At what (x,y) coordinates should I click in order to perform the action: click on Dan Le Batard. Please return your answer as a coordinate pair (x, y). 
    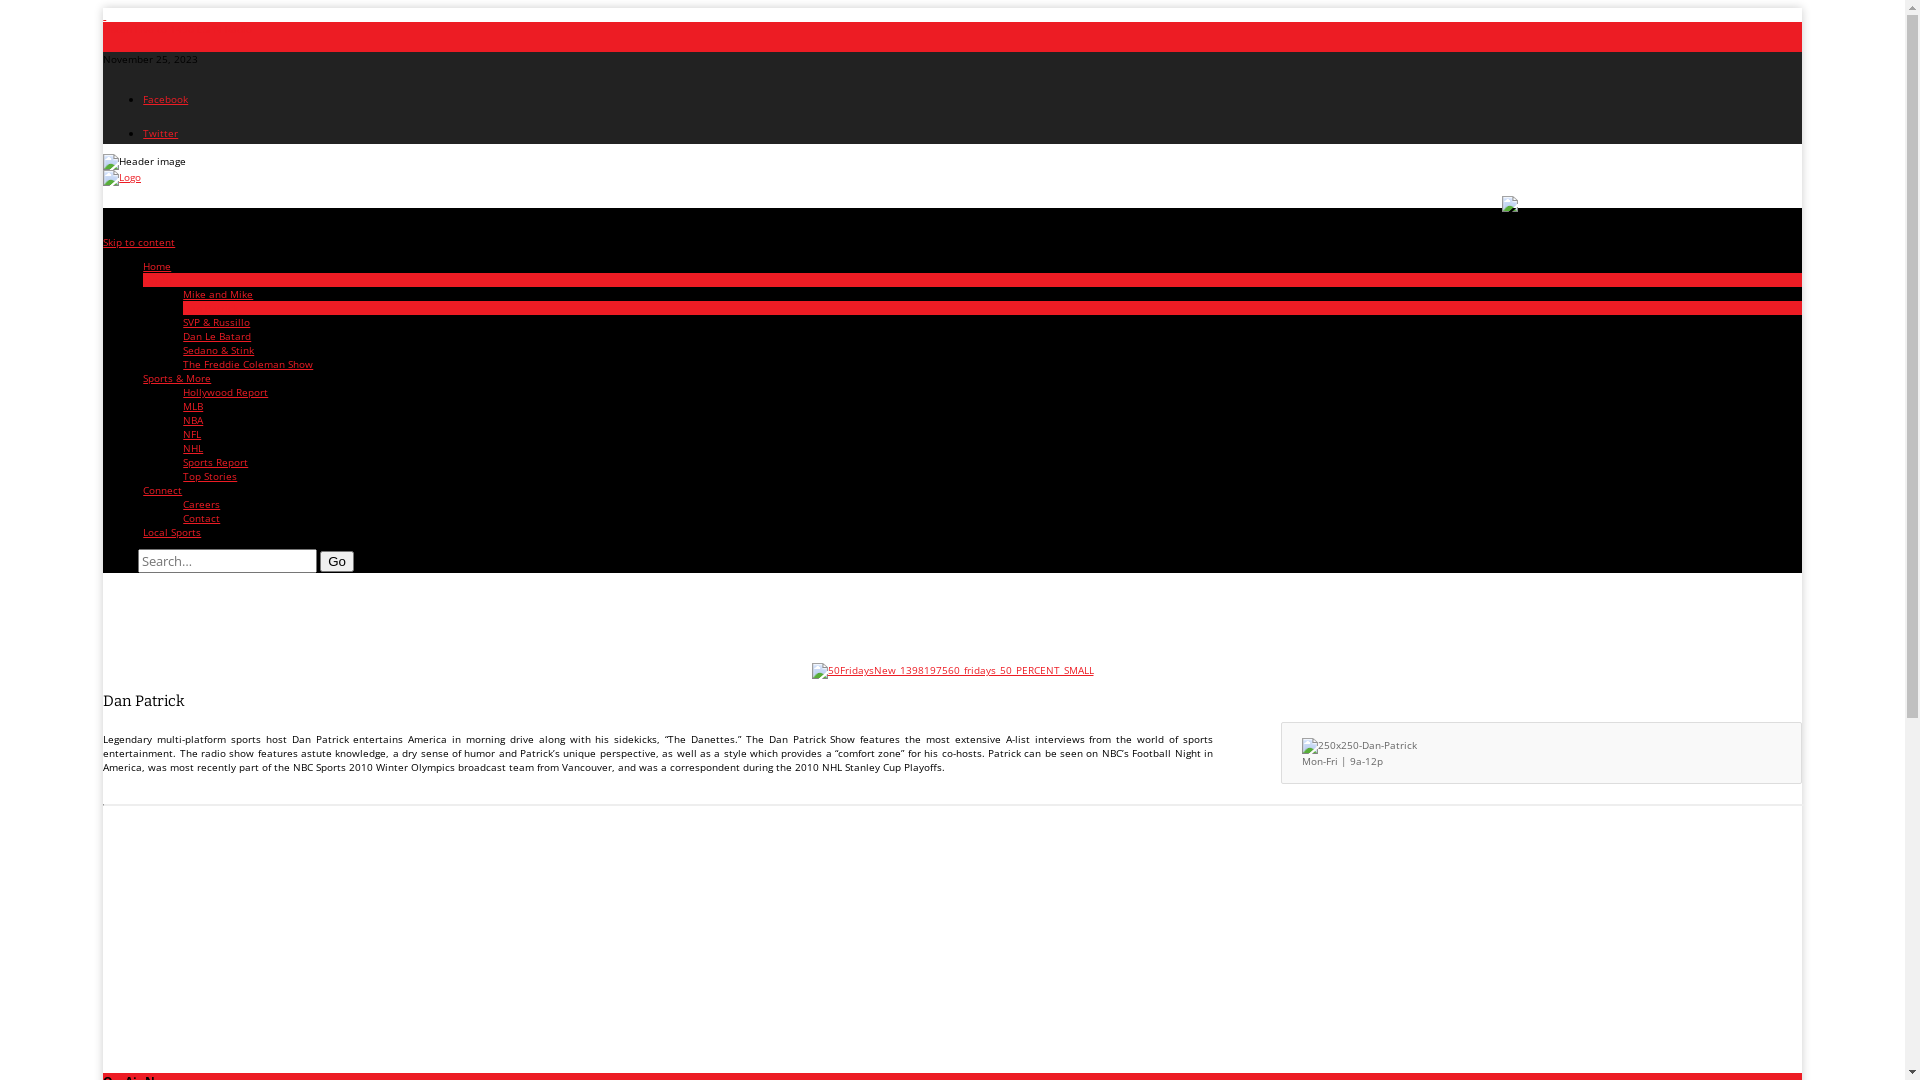
    Looking at the image, I should click on (217, 336).